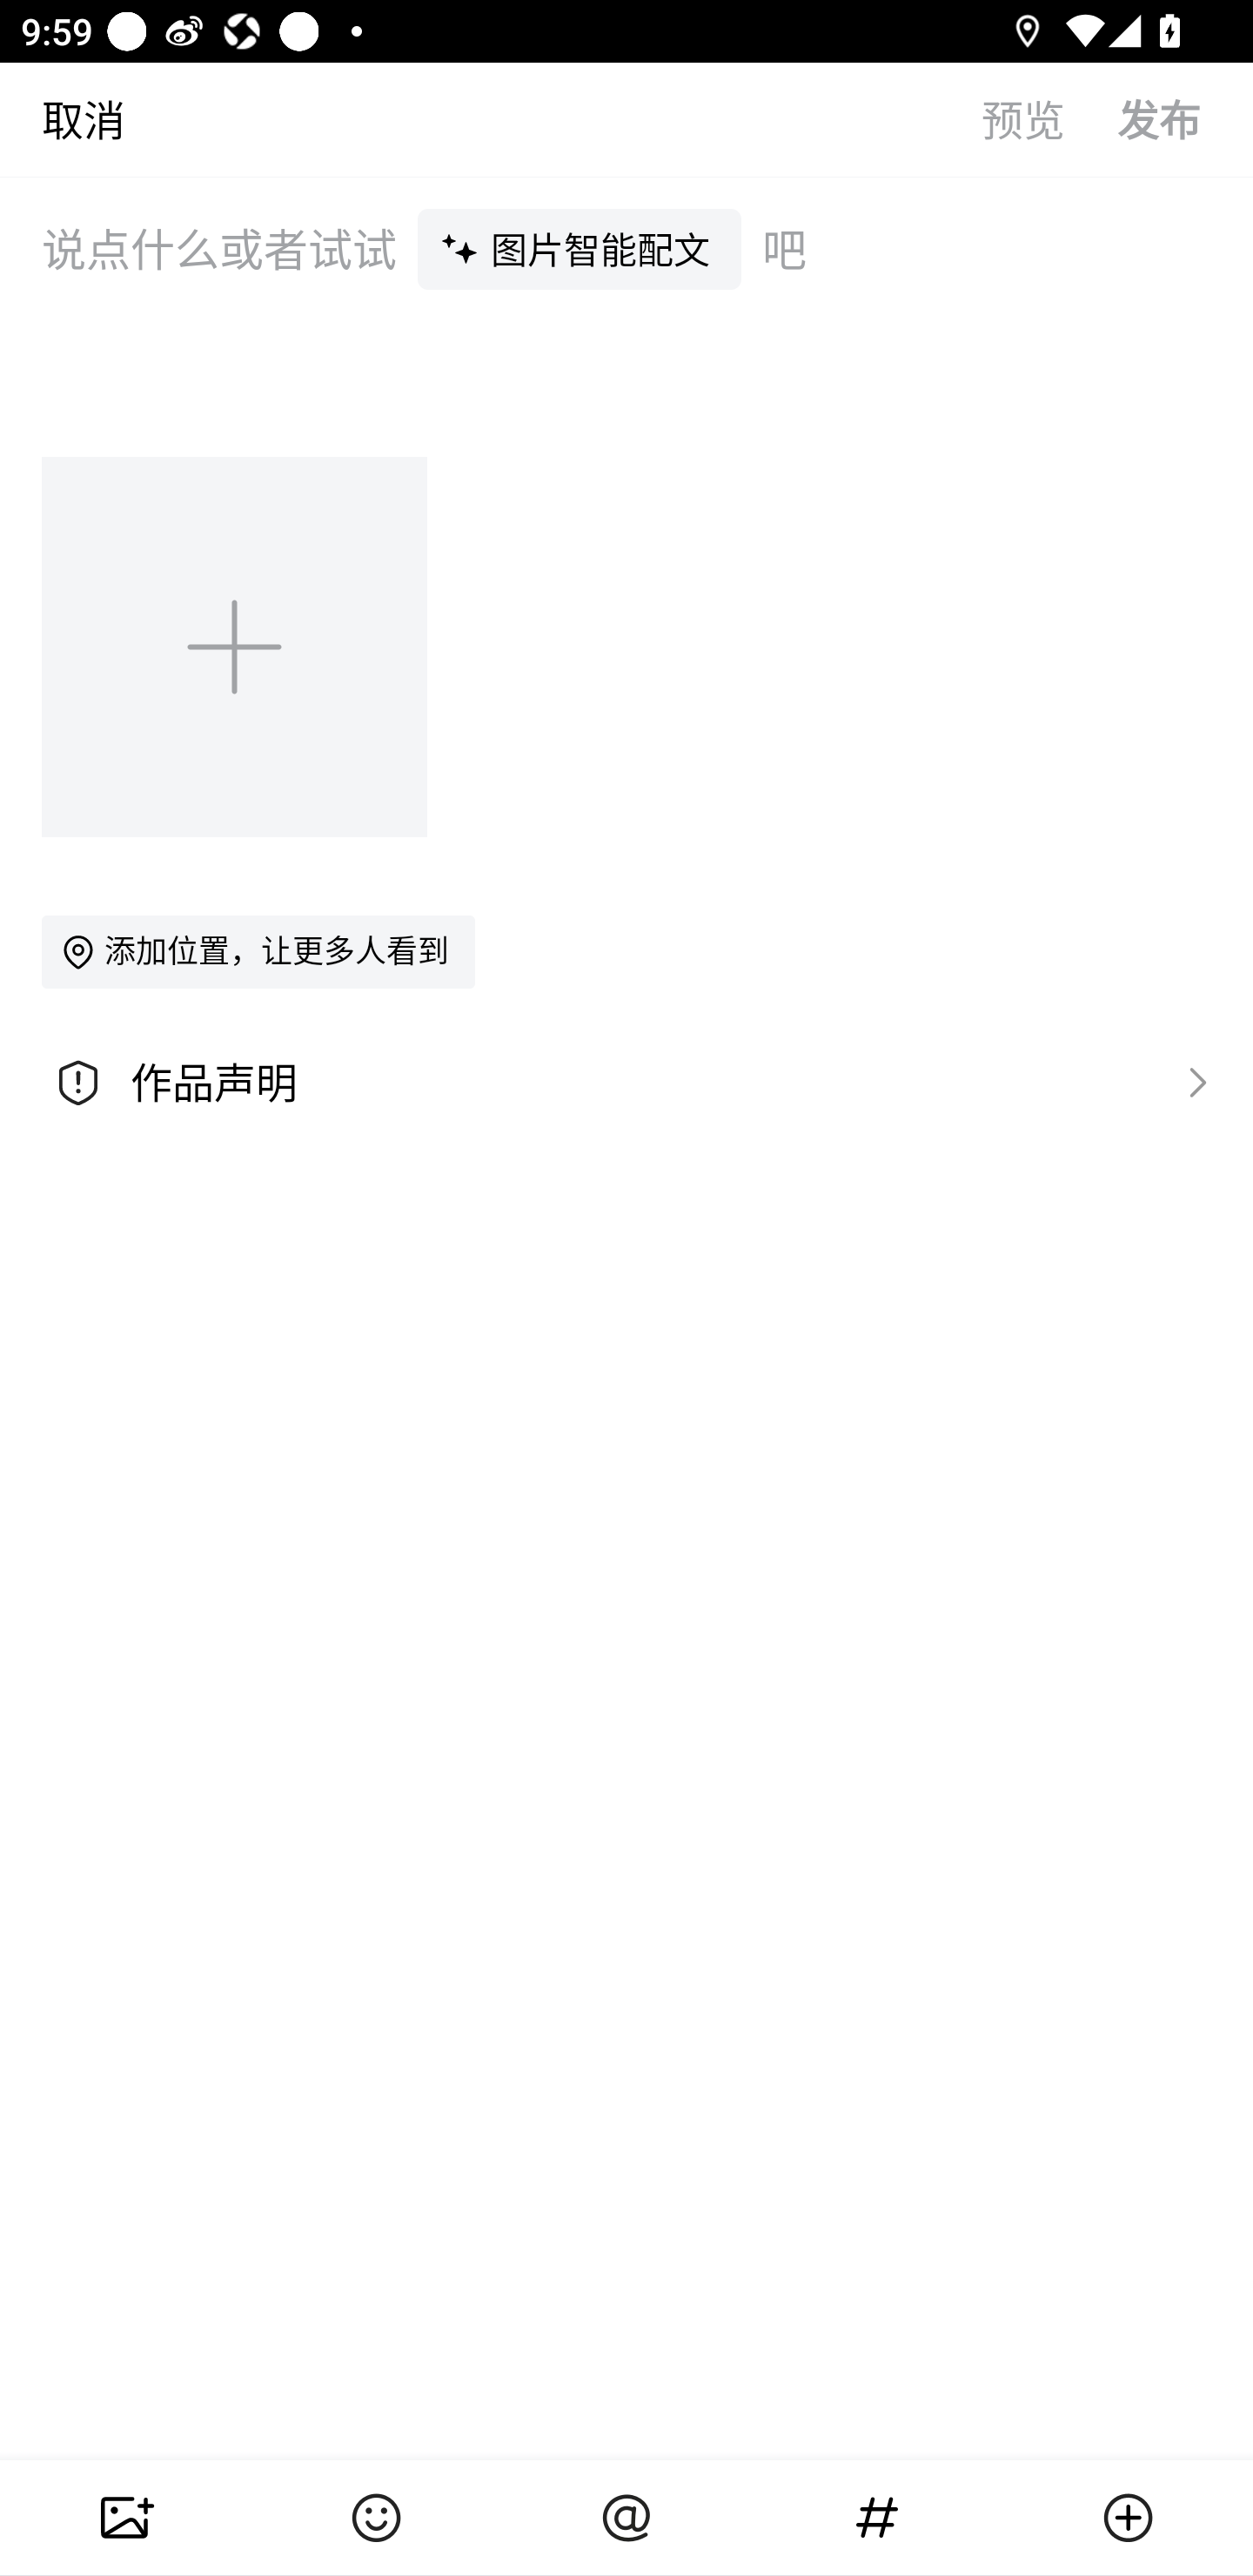  Describe the element at coordinates (1190, 1081) in the screenshot. I see `高级设置` at that location.